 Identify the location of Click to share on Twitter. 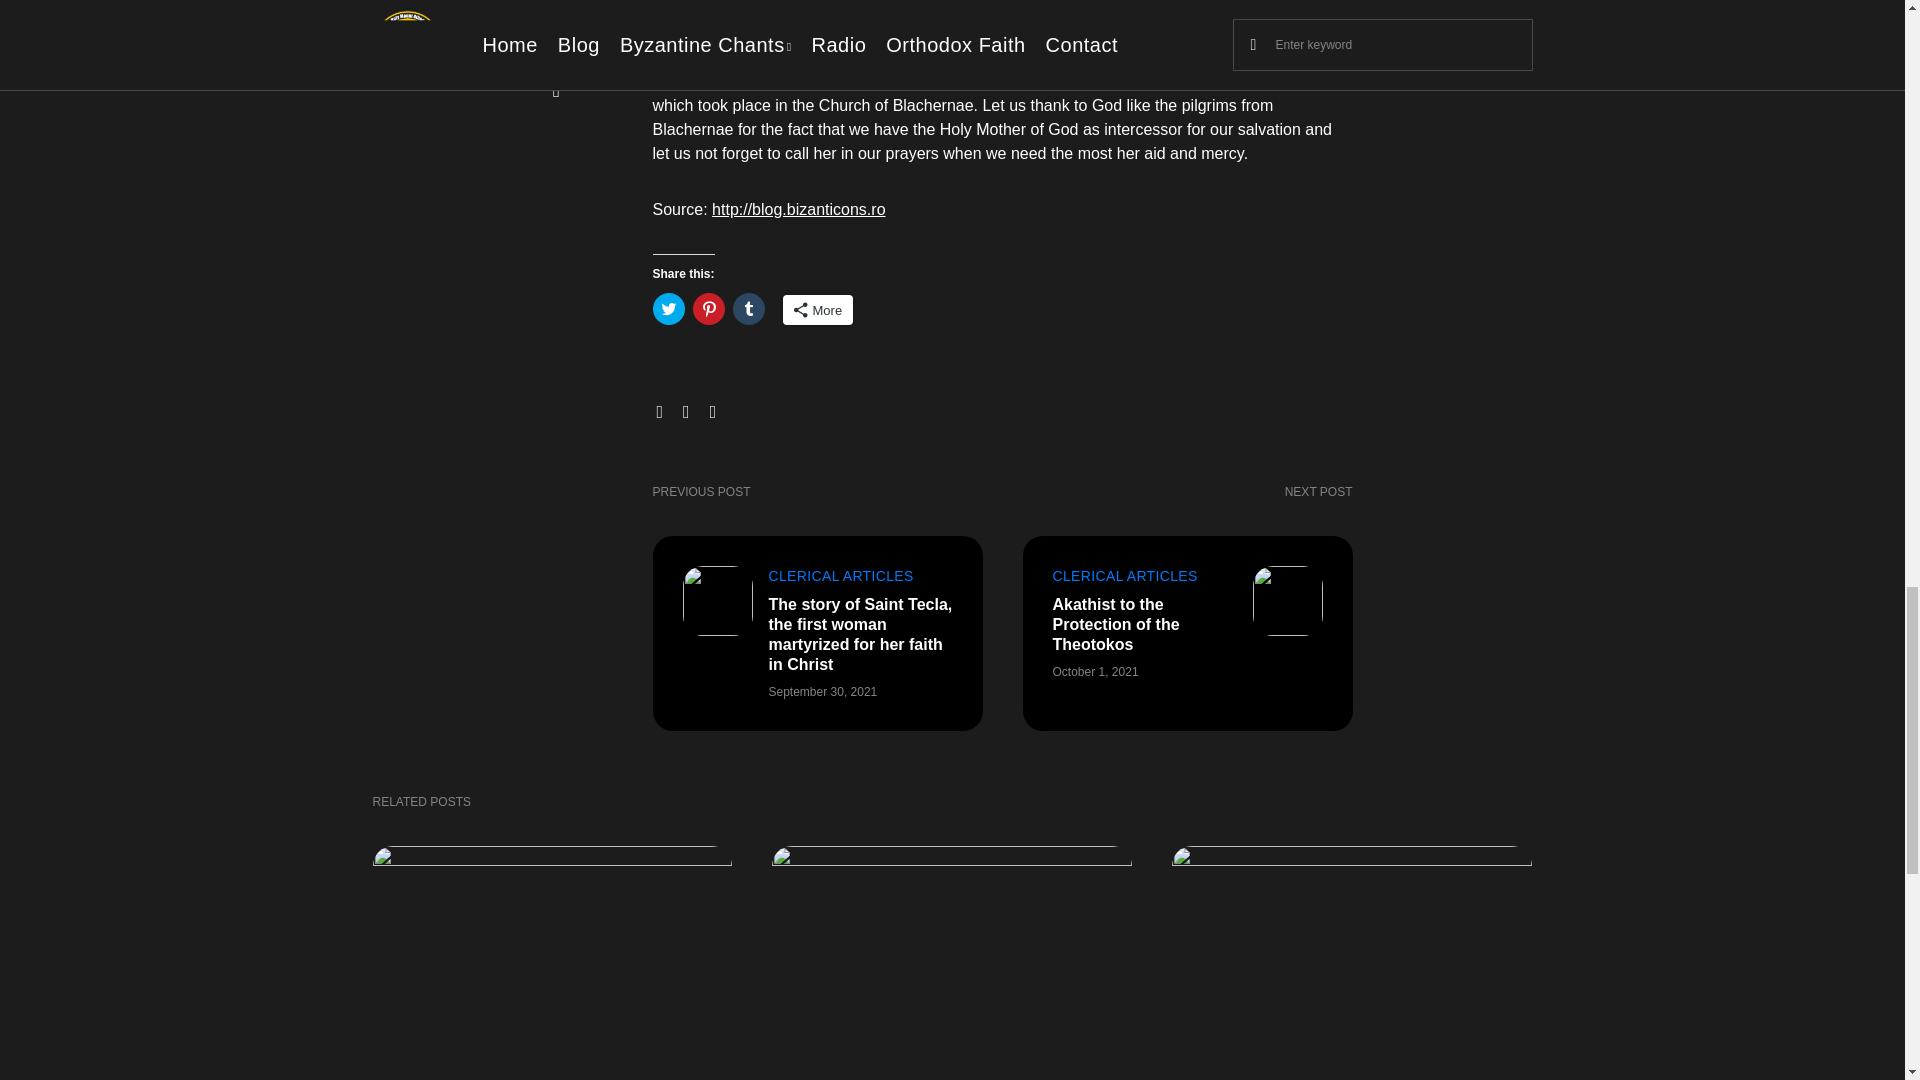
(668, 308).